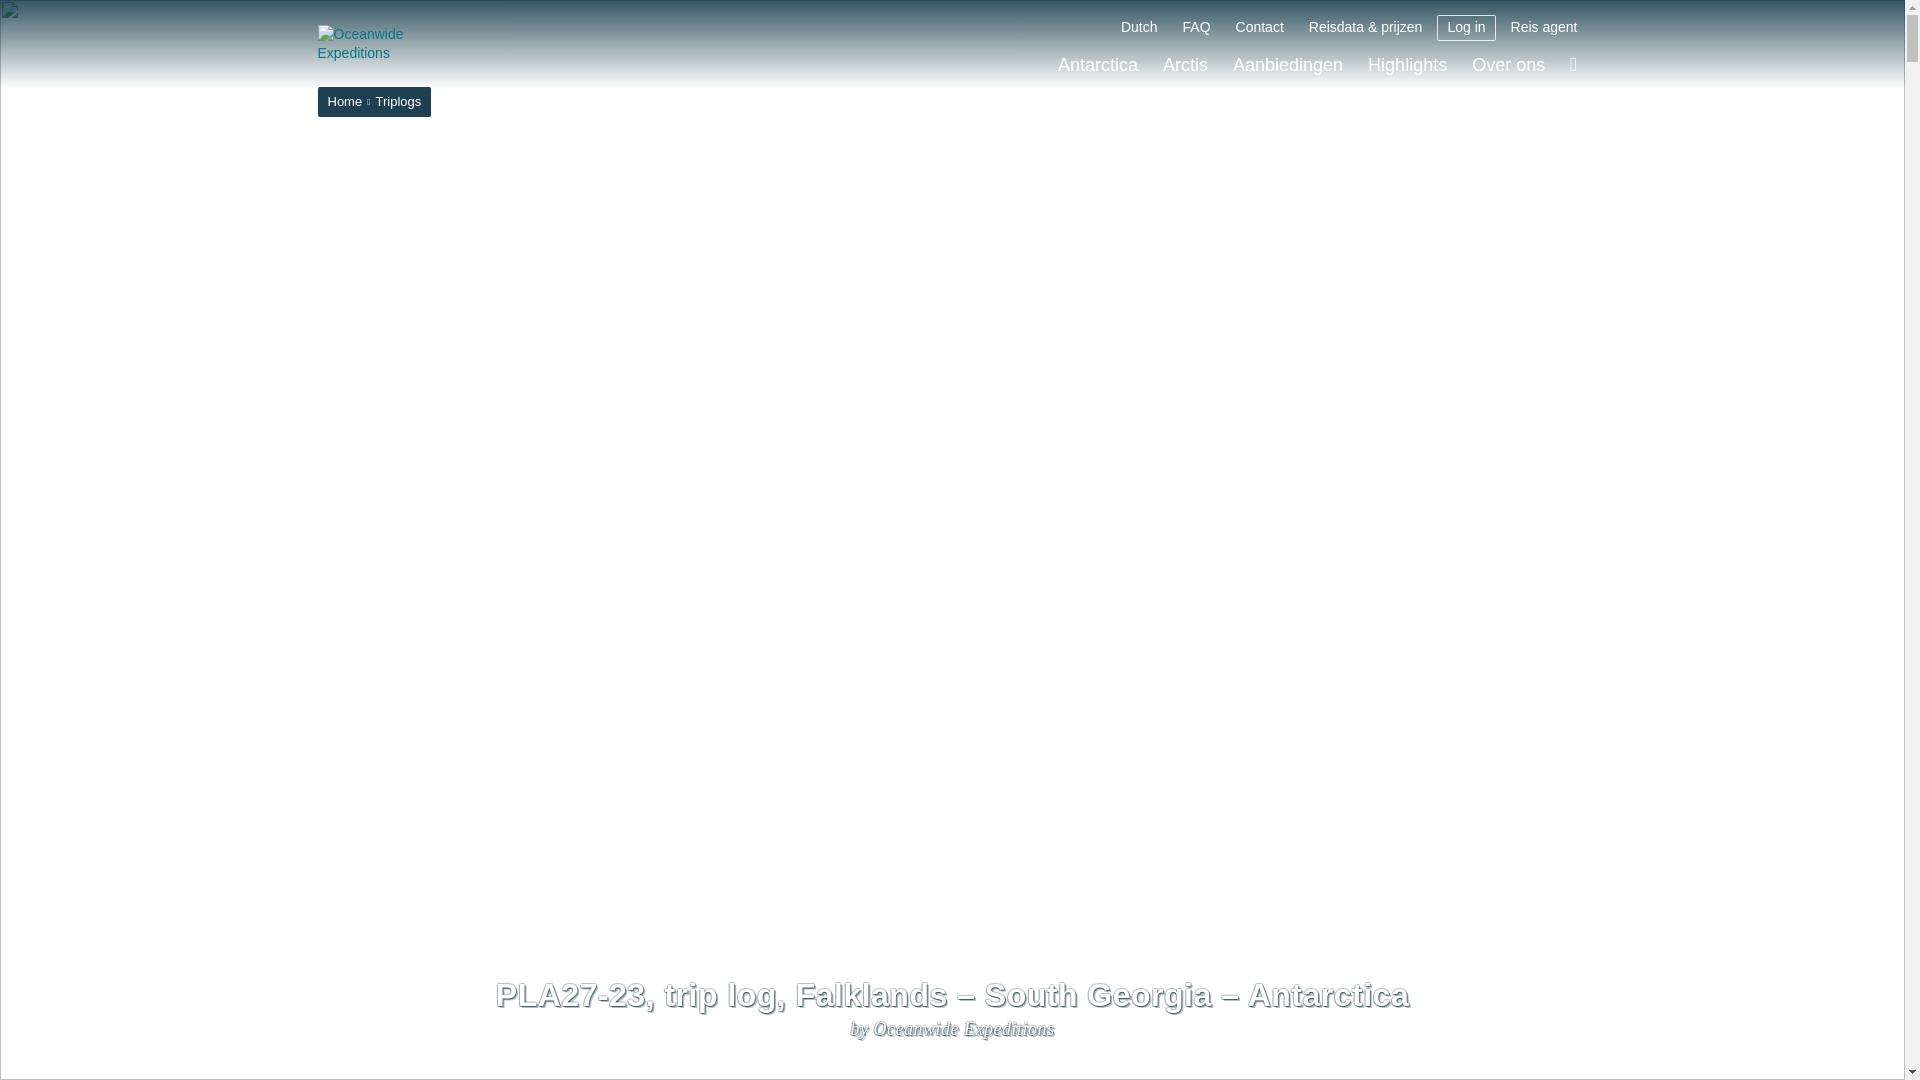 This screenshot has width=1920, height=1080. I want to click on Antarctica, so click(1098, 64).